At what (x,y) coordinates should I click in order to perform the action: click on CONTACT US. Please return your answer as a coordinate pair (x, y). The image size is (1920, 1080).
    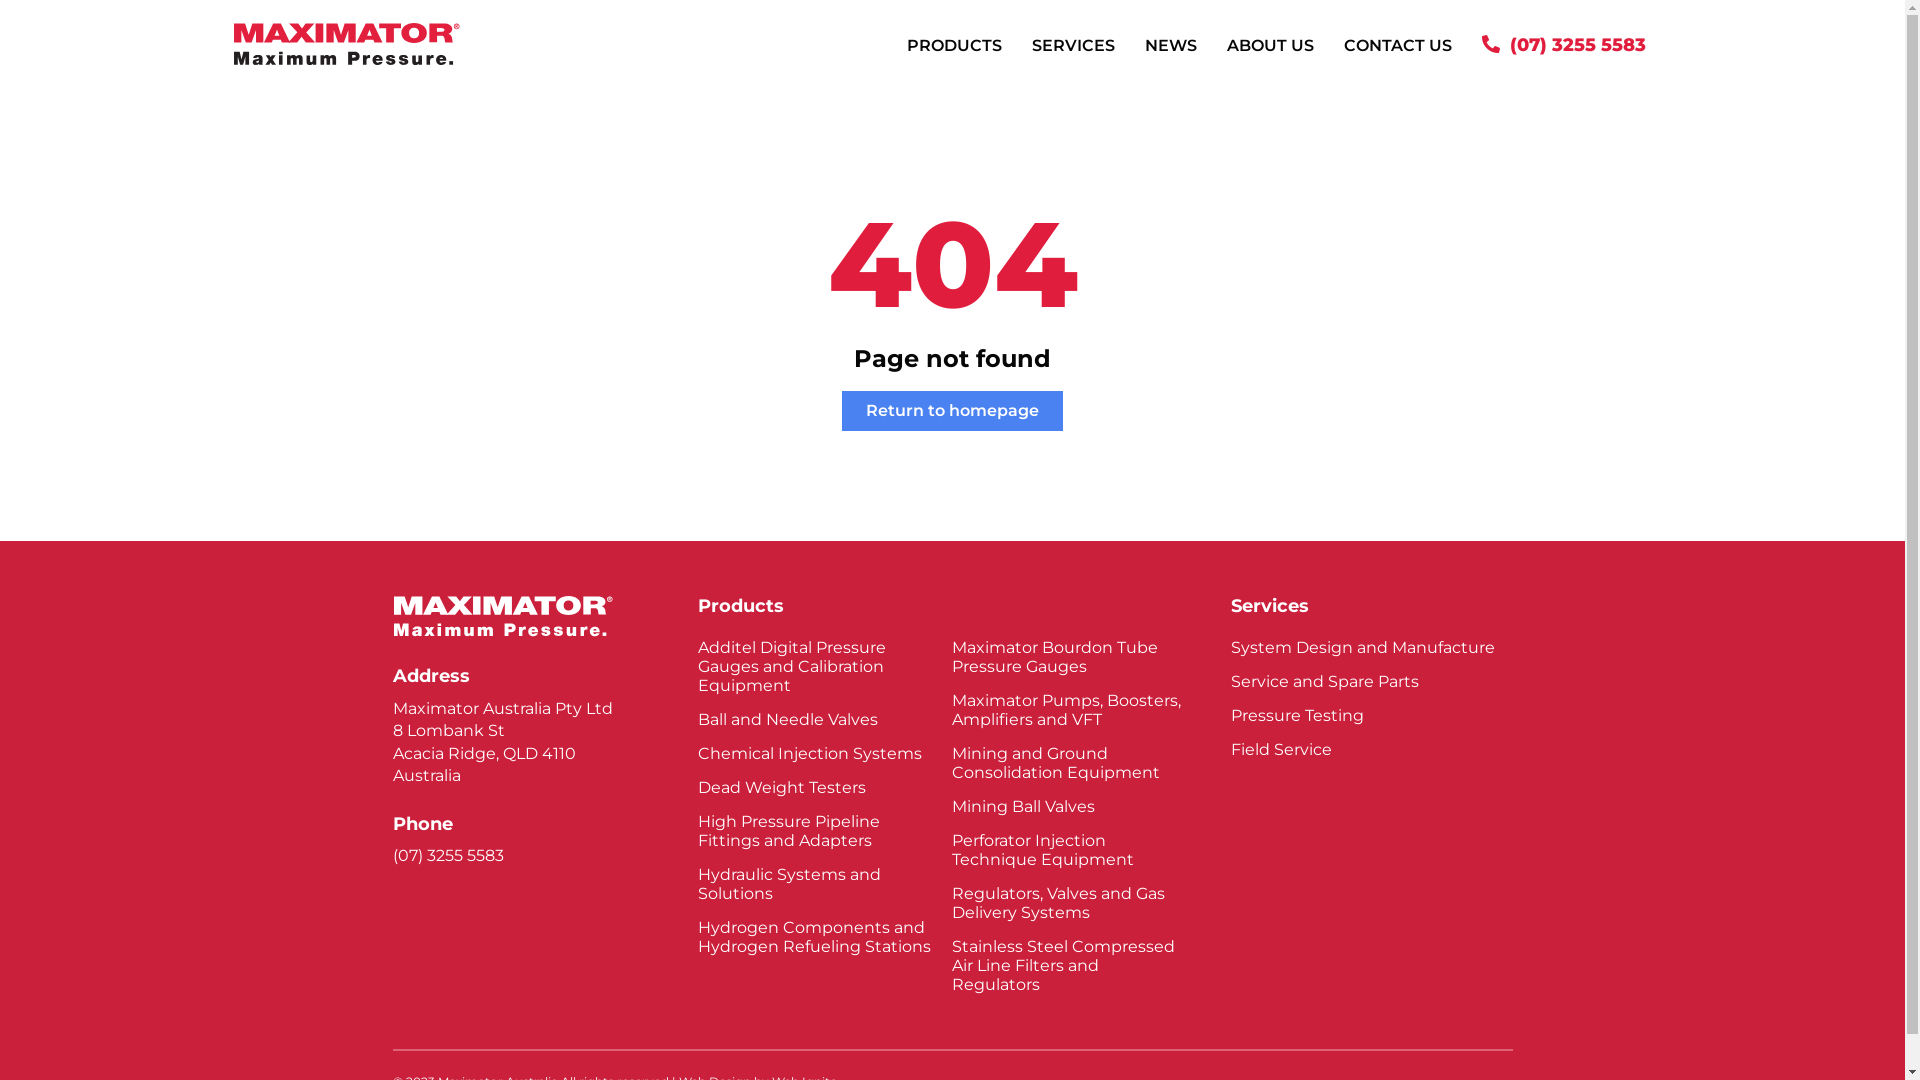
    Looking at the image, I should click on (1398, 46).